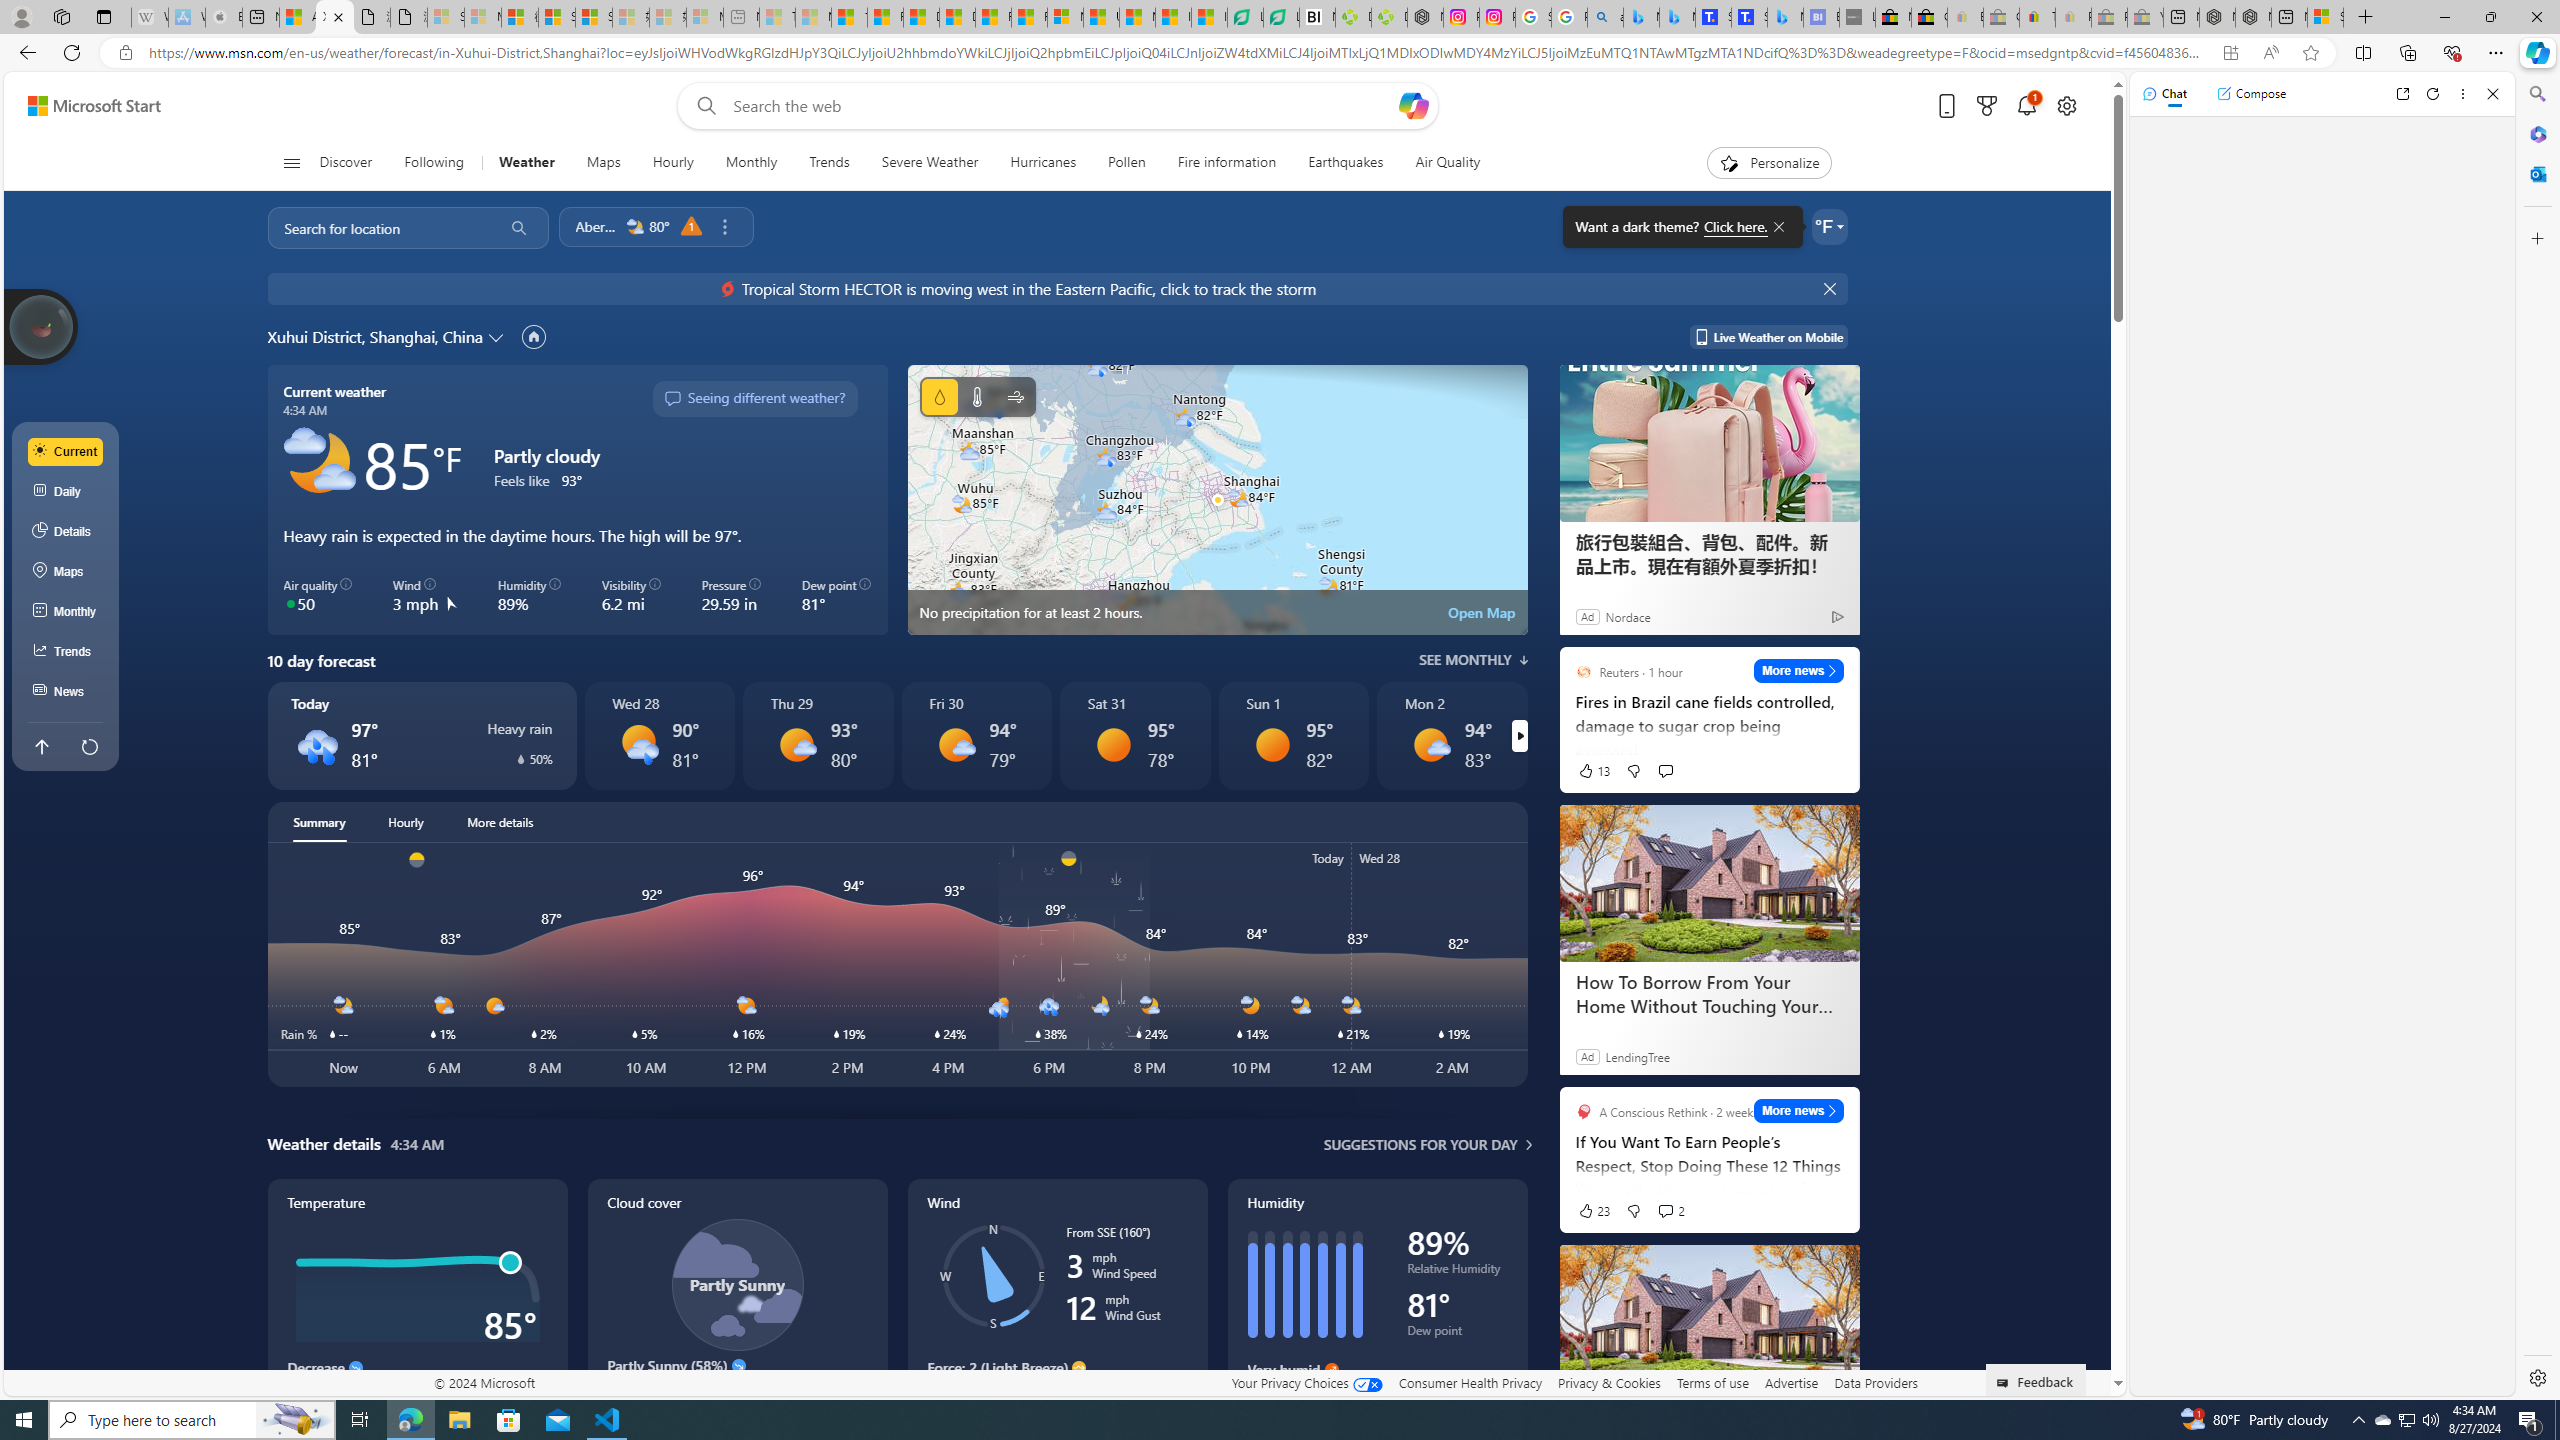 Image resolution: width=2560 pixels, height=1440 pixels. What do you see at coordinates (751, 163) in the screenshot?
I see `Monthly` at bounding box center [751, 163].